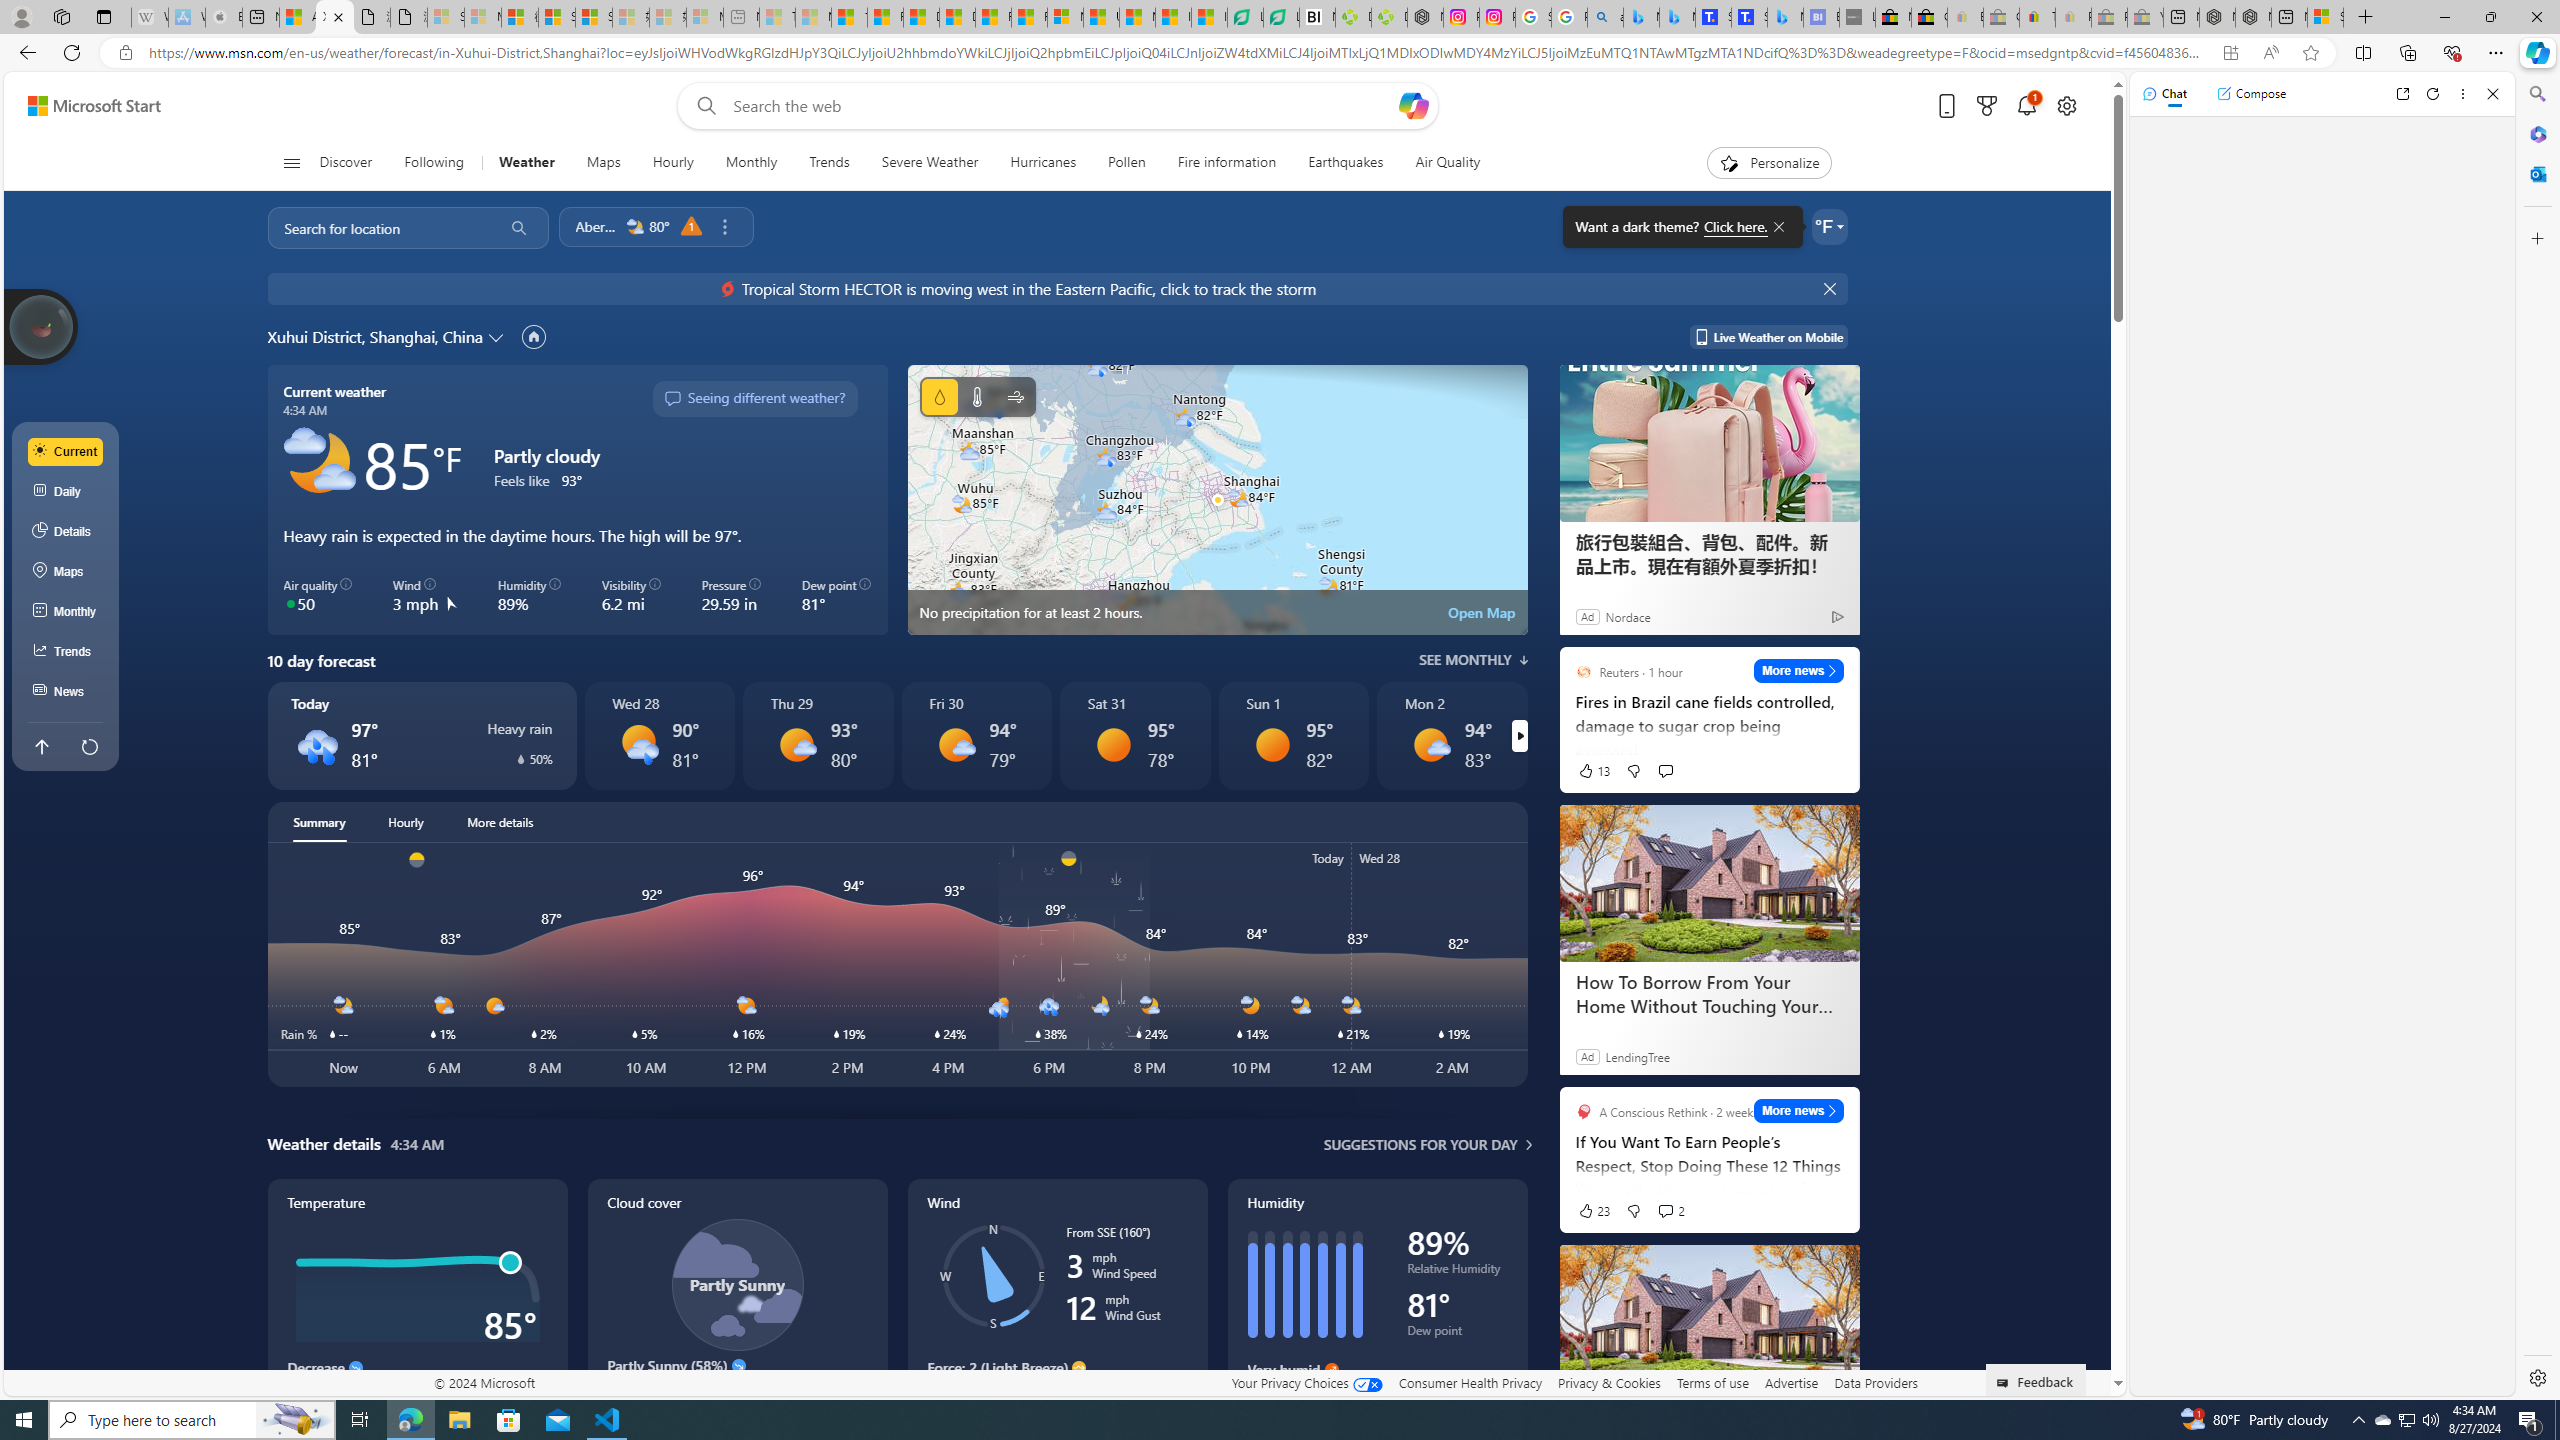 Image resolution: width=2560 pixels, height=1440 pixels. What do you see at coordinates (751, 163) in the screenshot?
I see `Monthly` at bounding box center [751, 163].